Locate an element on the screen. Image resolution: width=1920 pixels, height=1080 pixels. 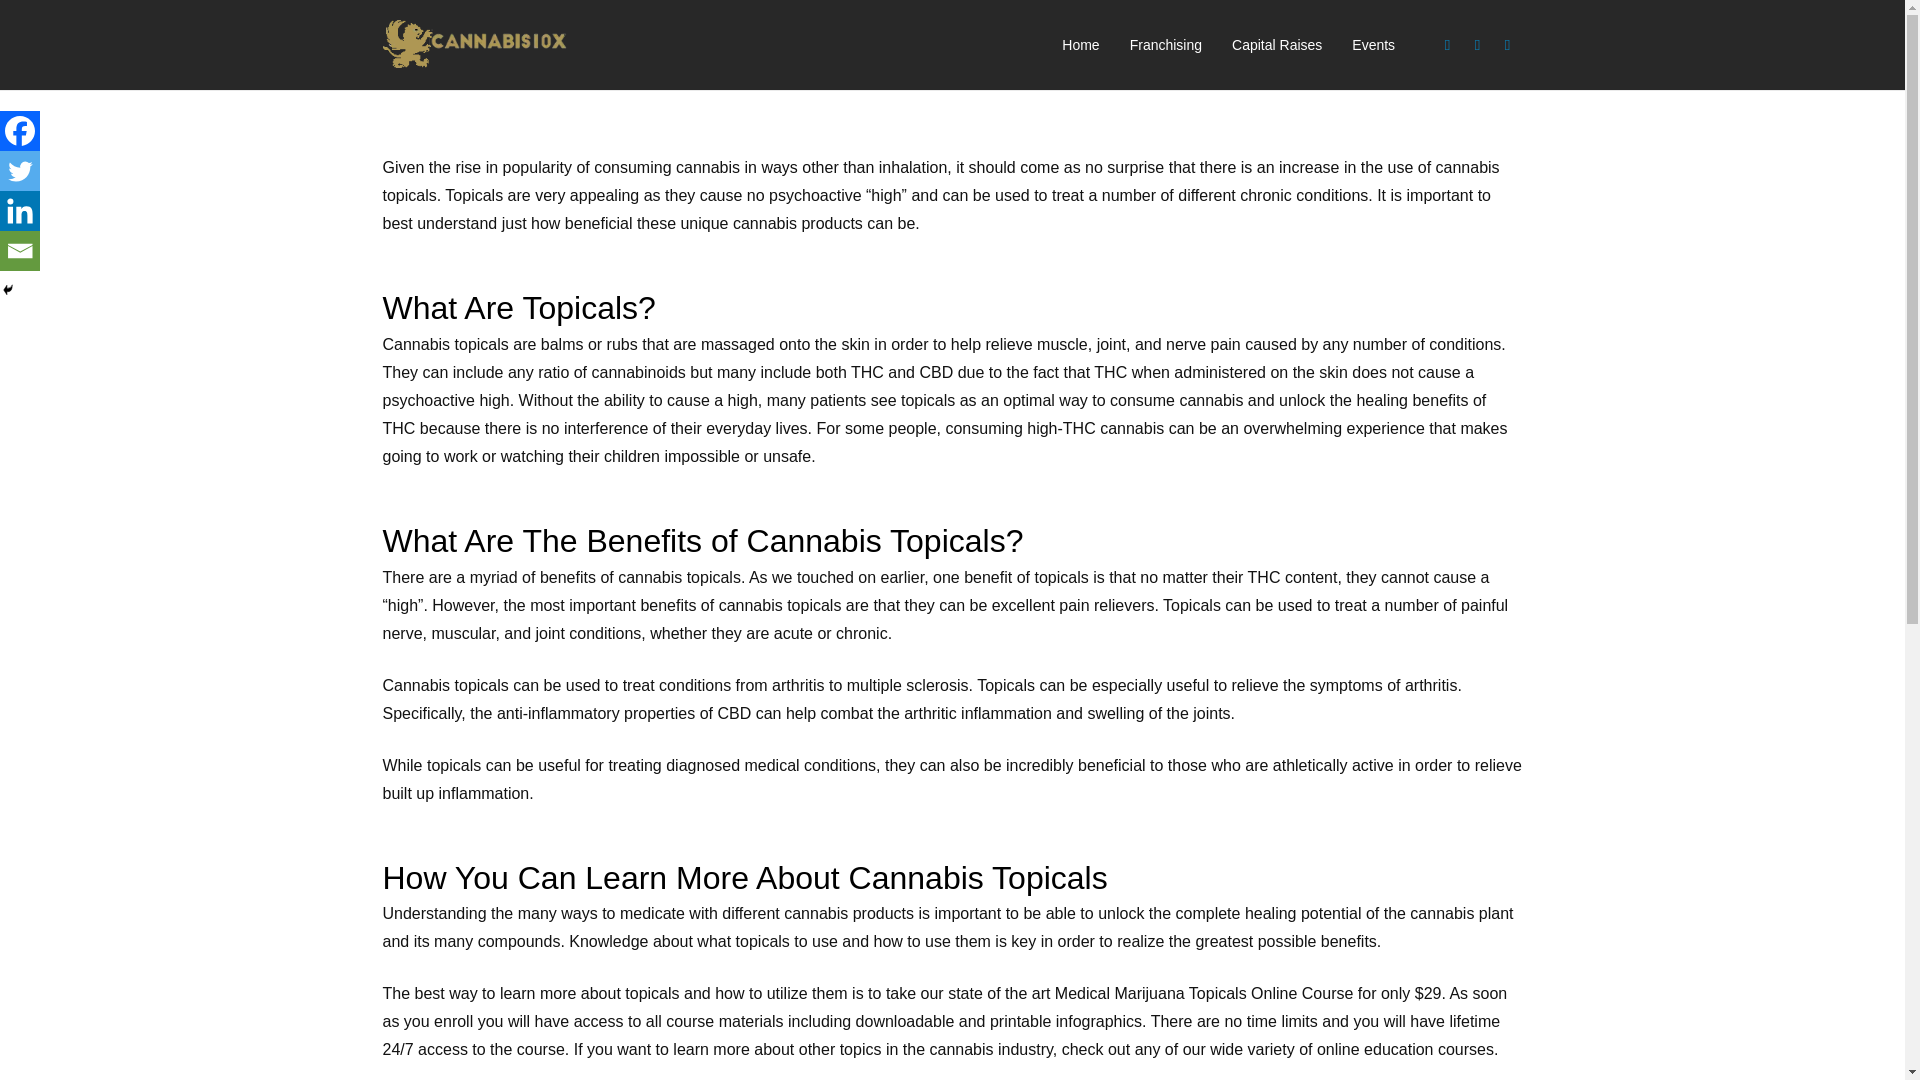
Hide is located at coordinates (8, 290).